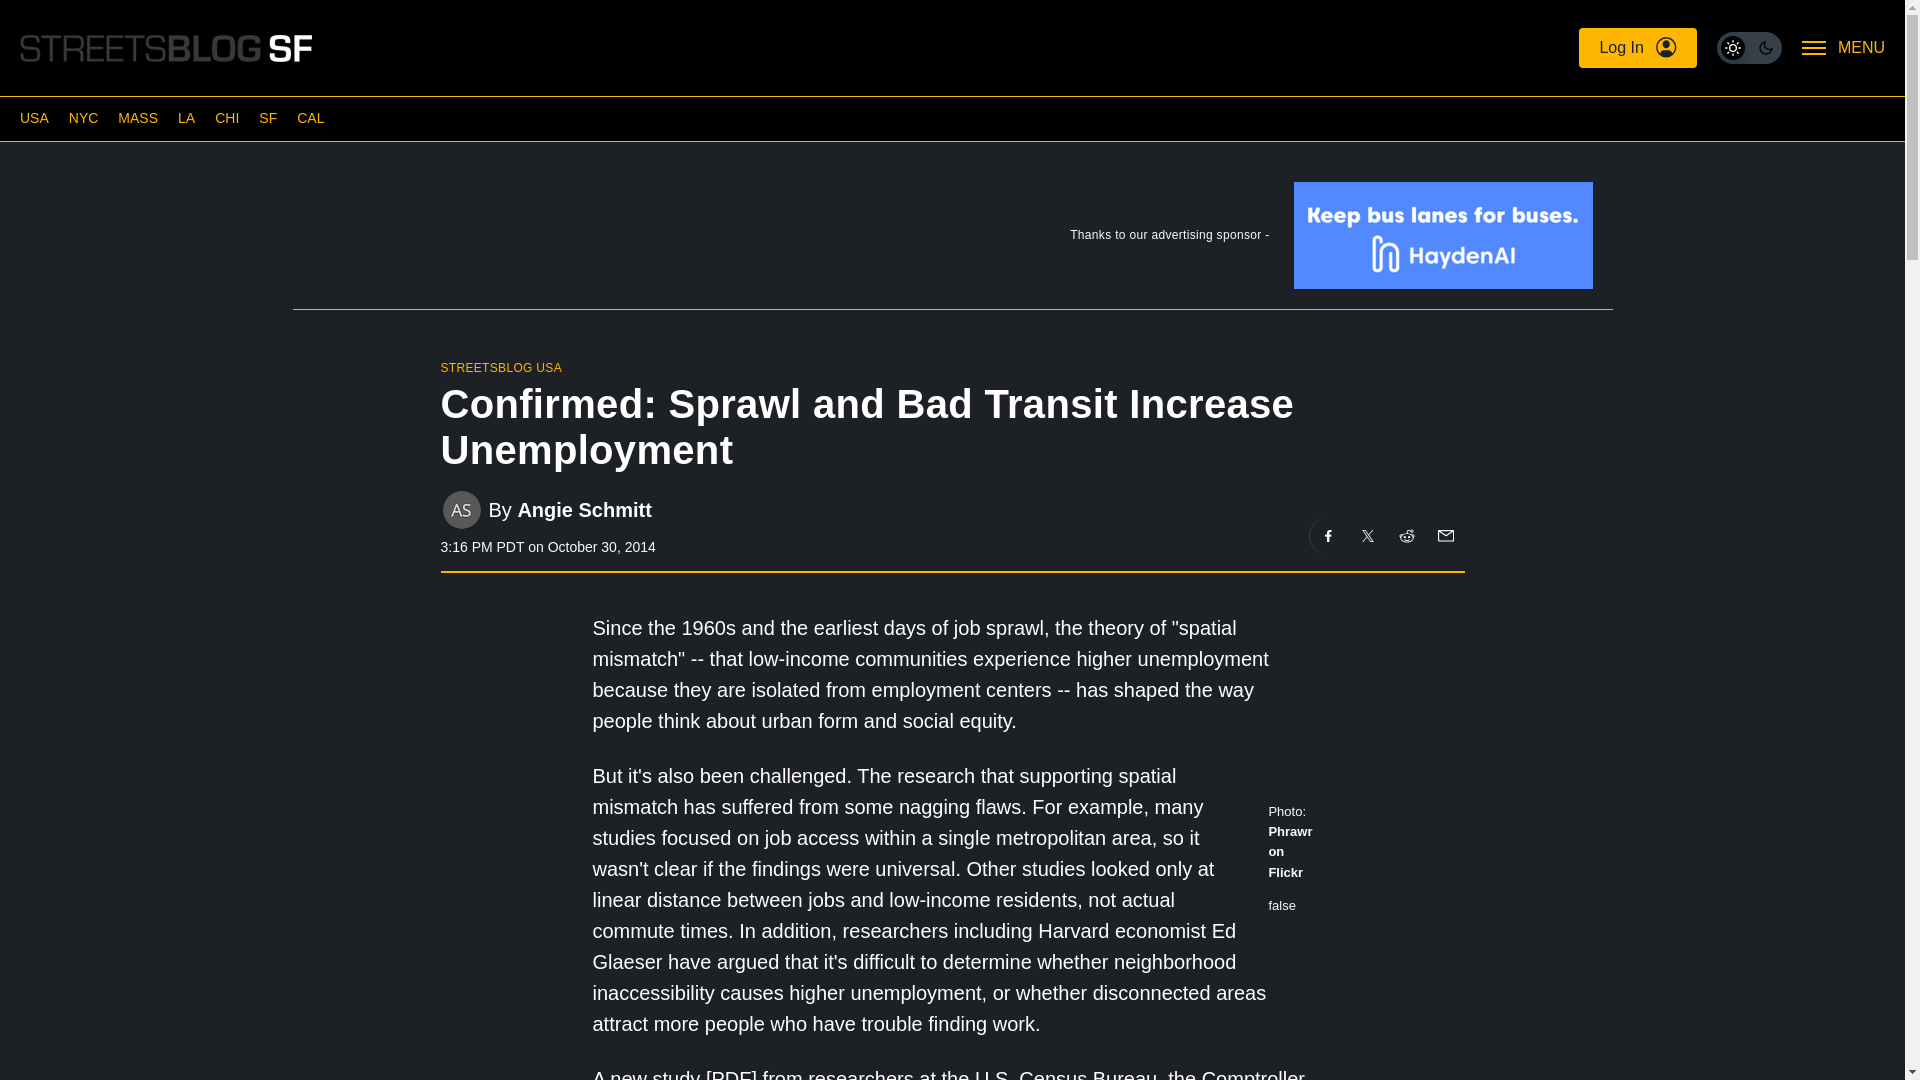 The image size is (1920, 1080). I want to click on NYC, so click(84, 118).